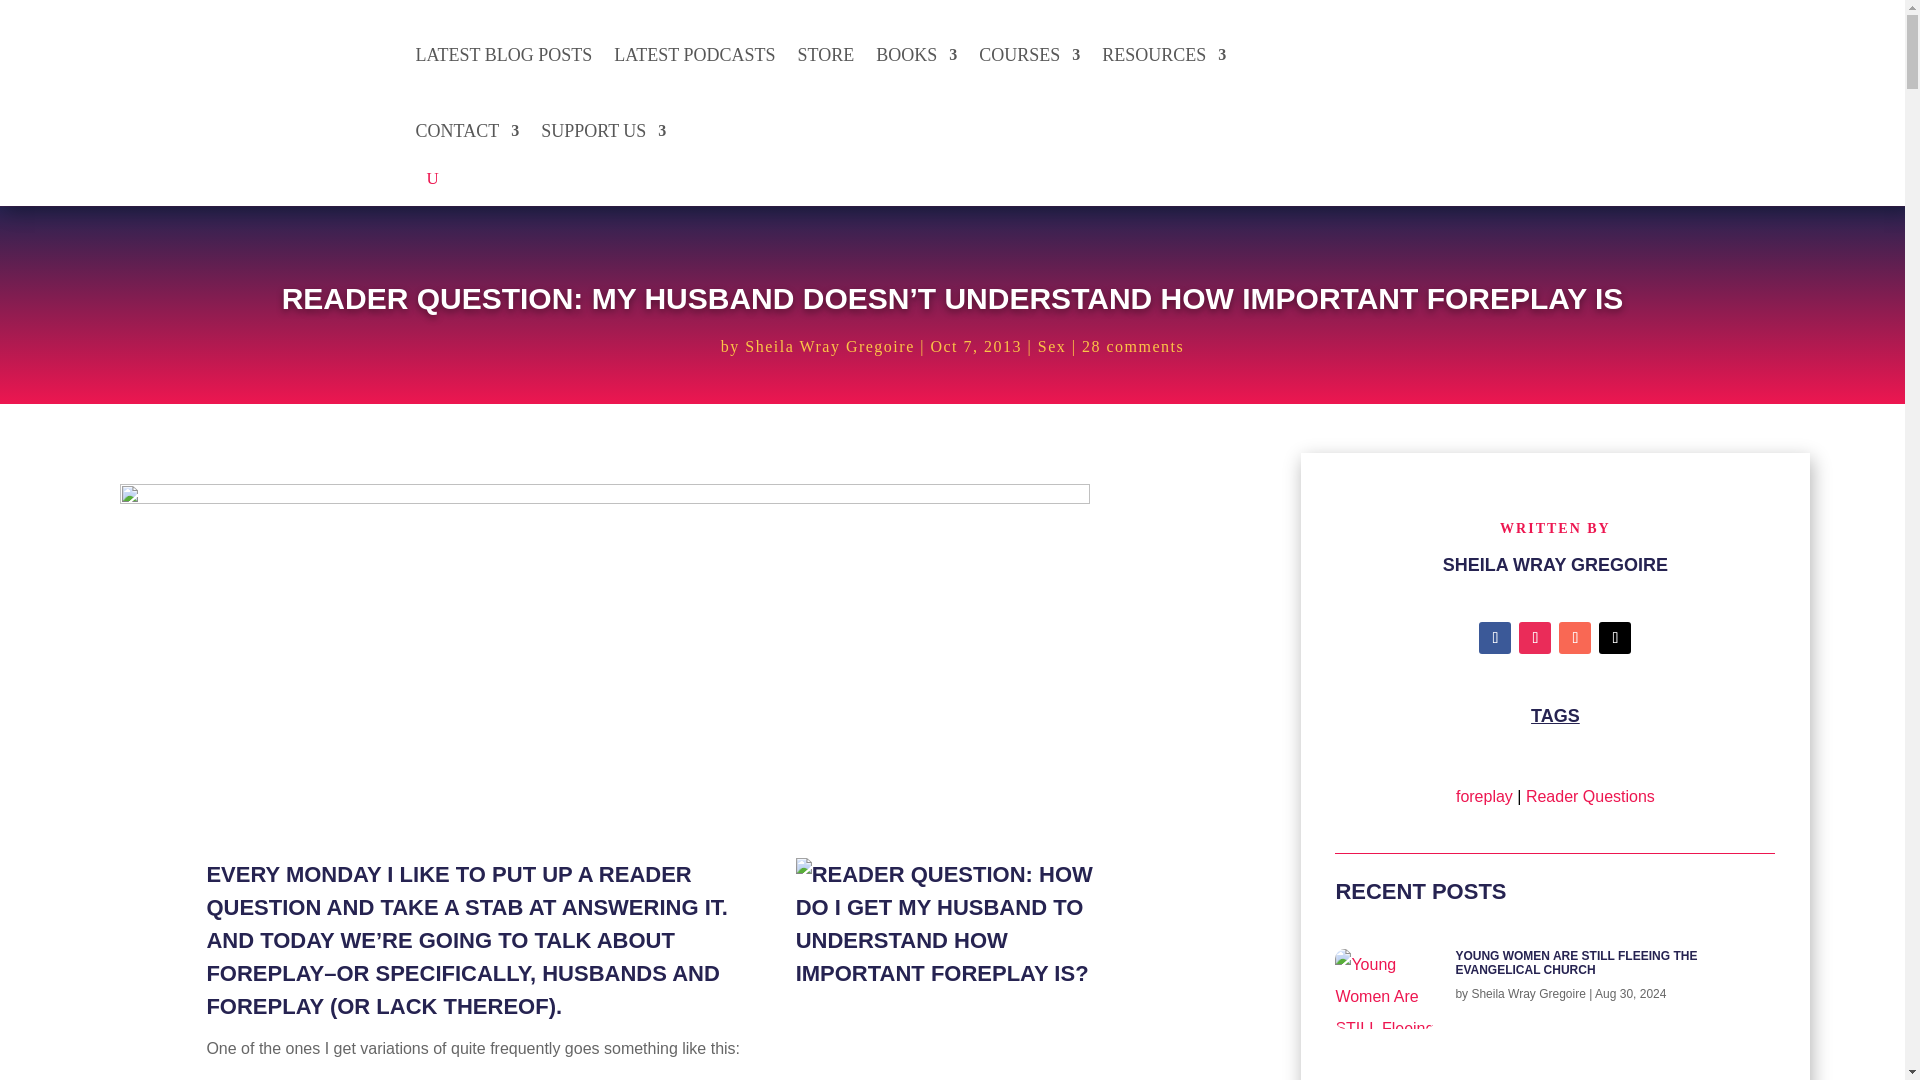 The image size is (1920, 1080). What do you see at coordinates (694, 54) in the screenshot?
I see `LATEST PODCASTS` at bounding box center [694, 54].